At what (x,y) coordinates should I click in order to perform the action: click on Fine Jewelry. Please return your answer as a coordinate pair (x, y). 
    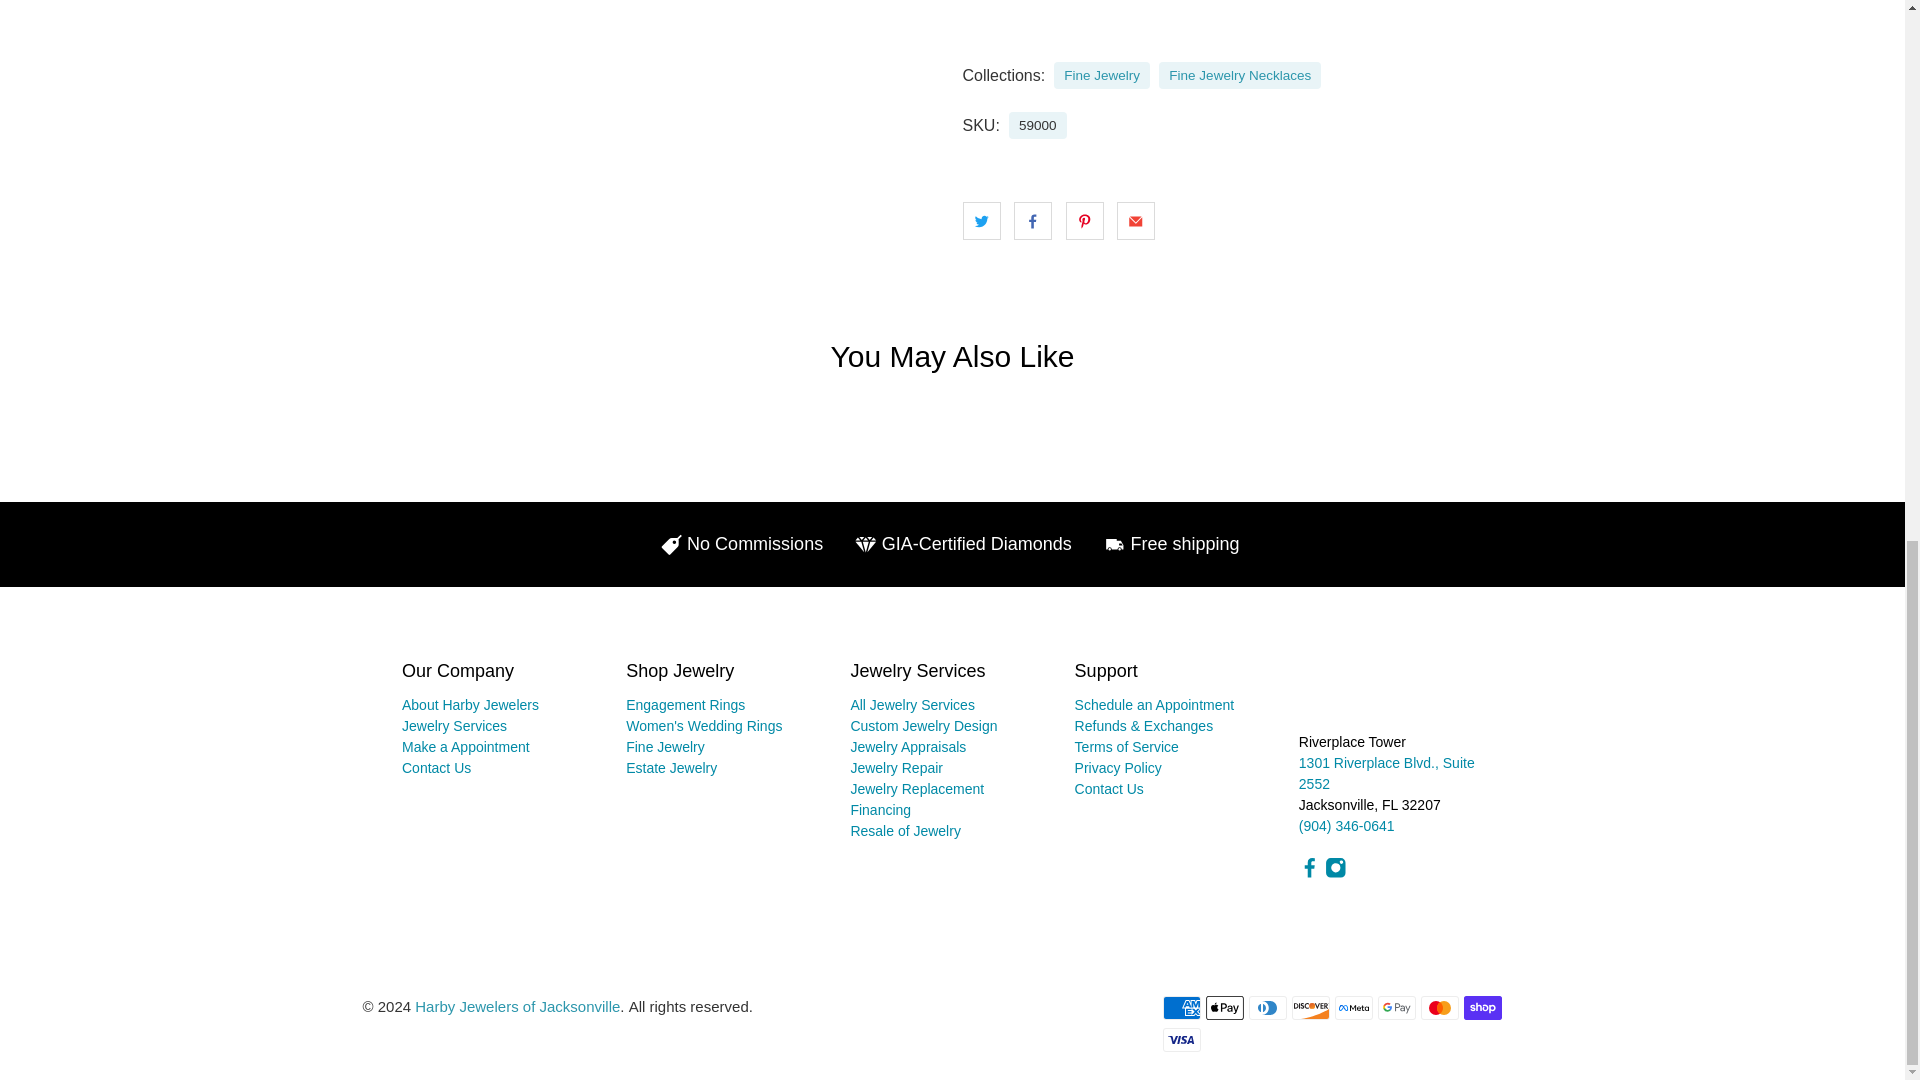
    Looking at the image, I should click on (1102, 76).